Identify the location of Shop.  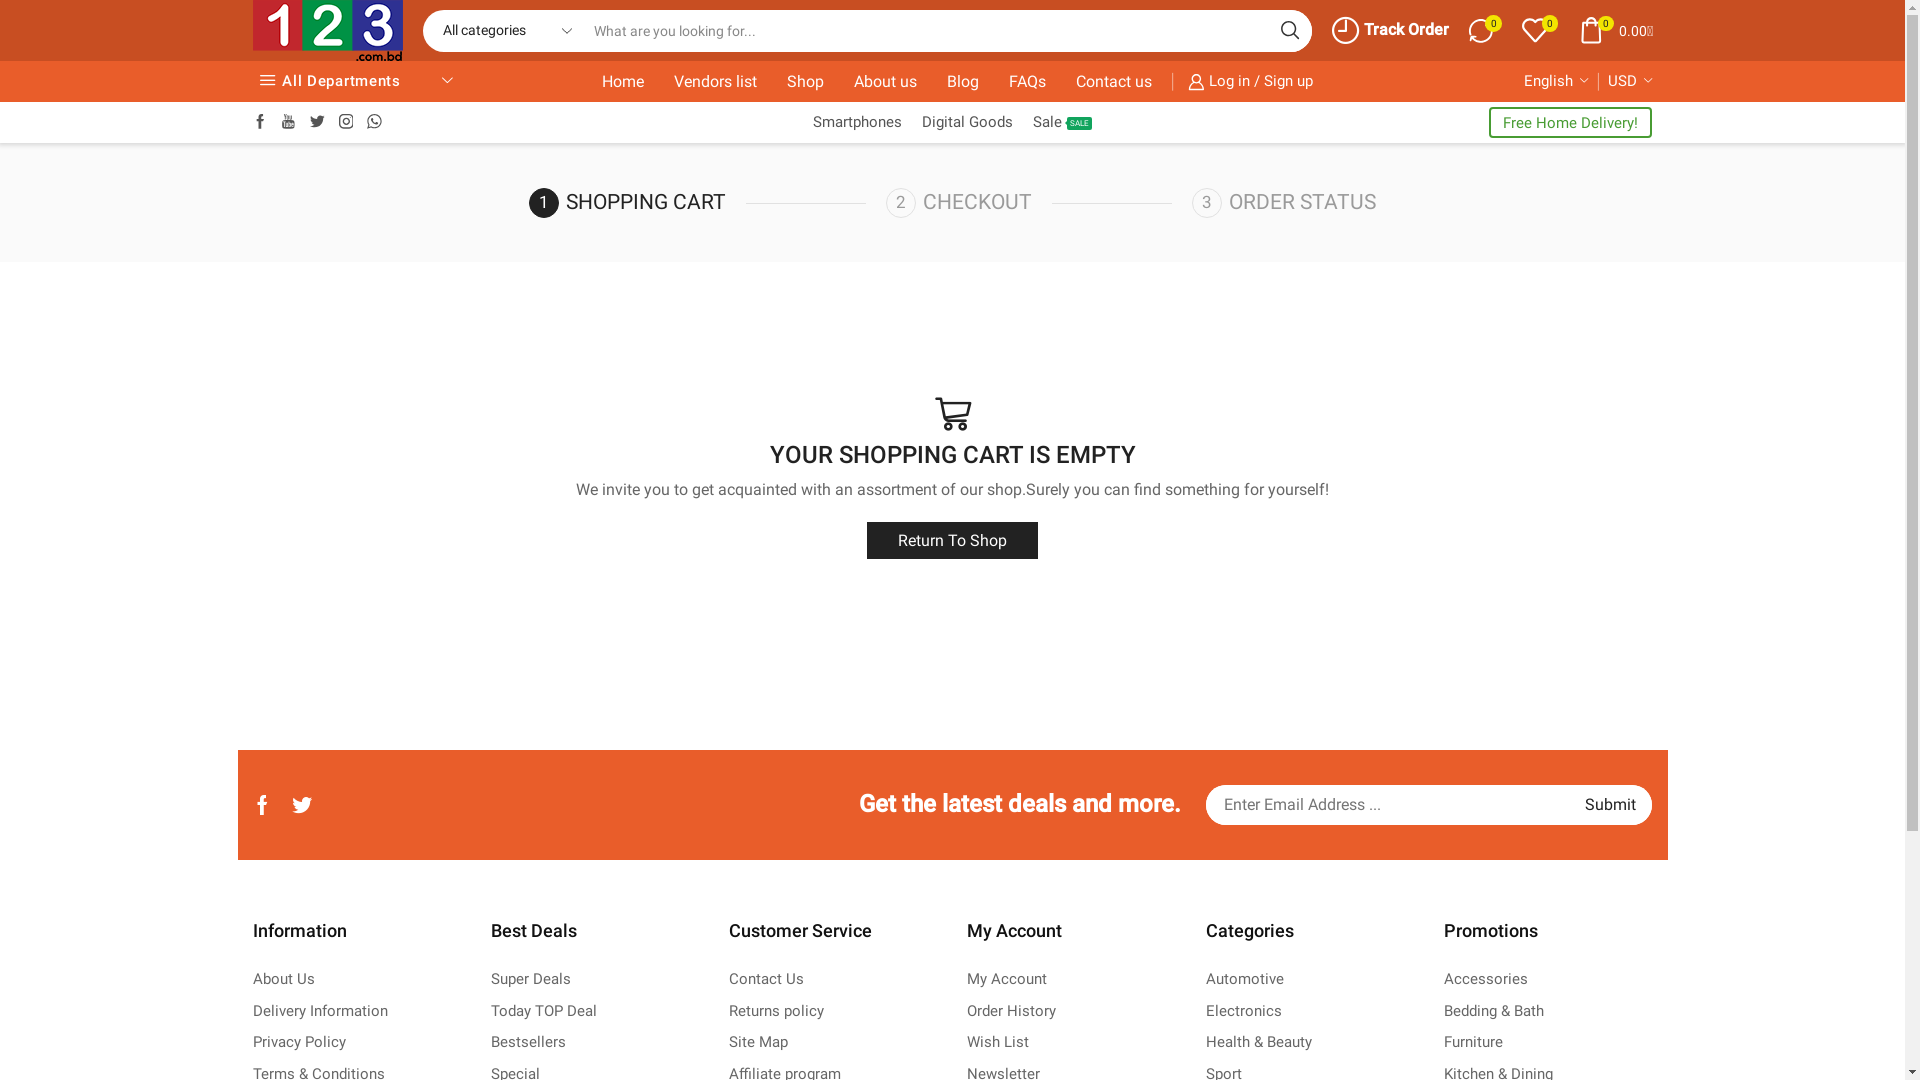
(806, 82).